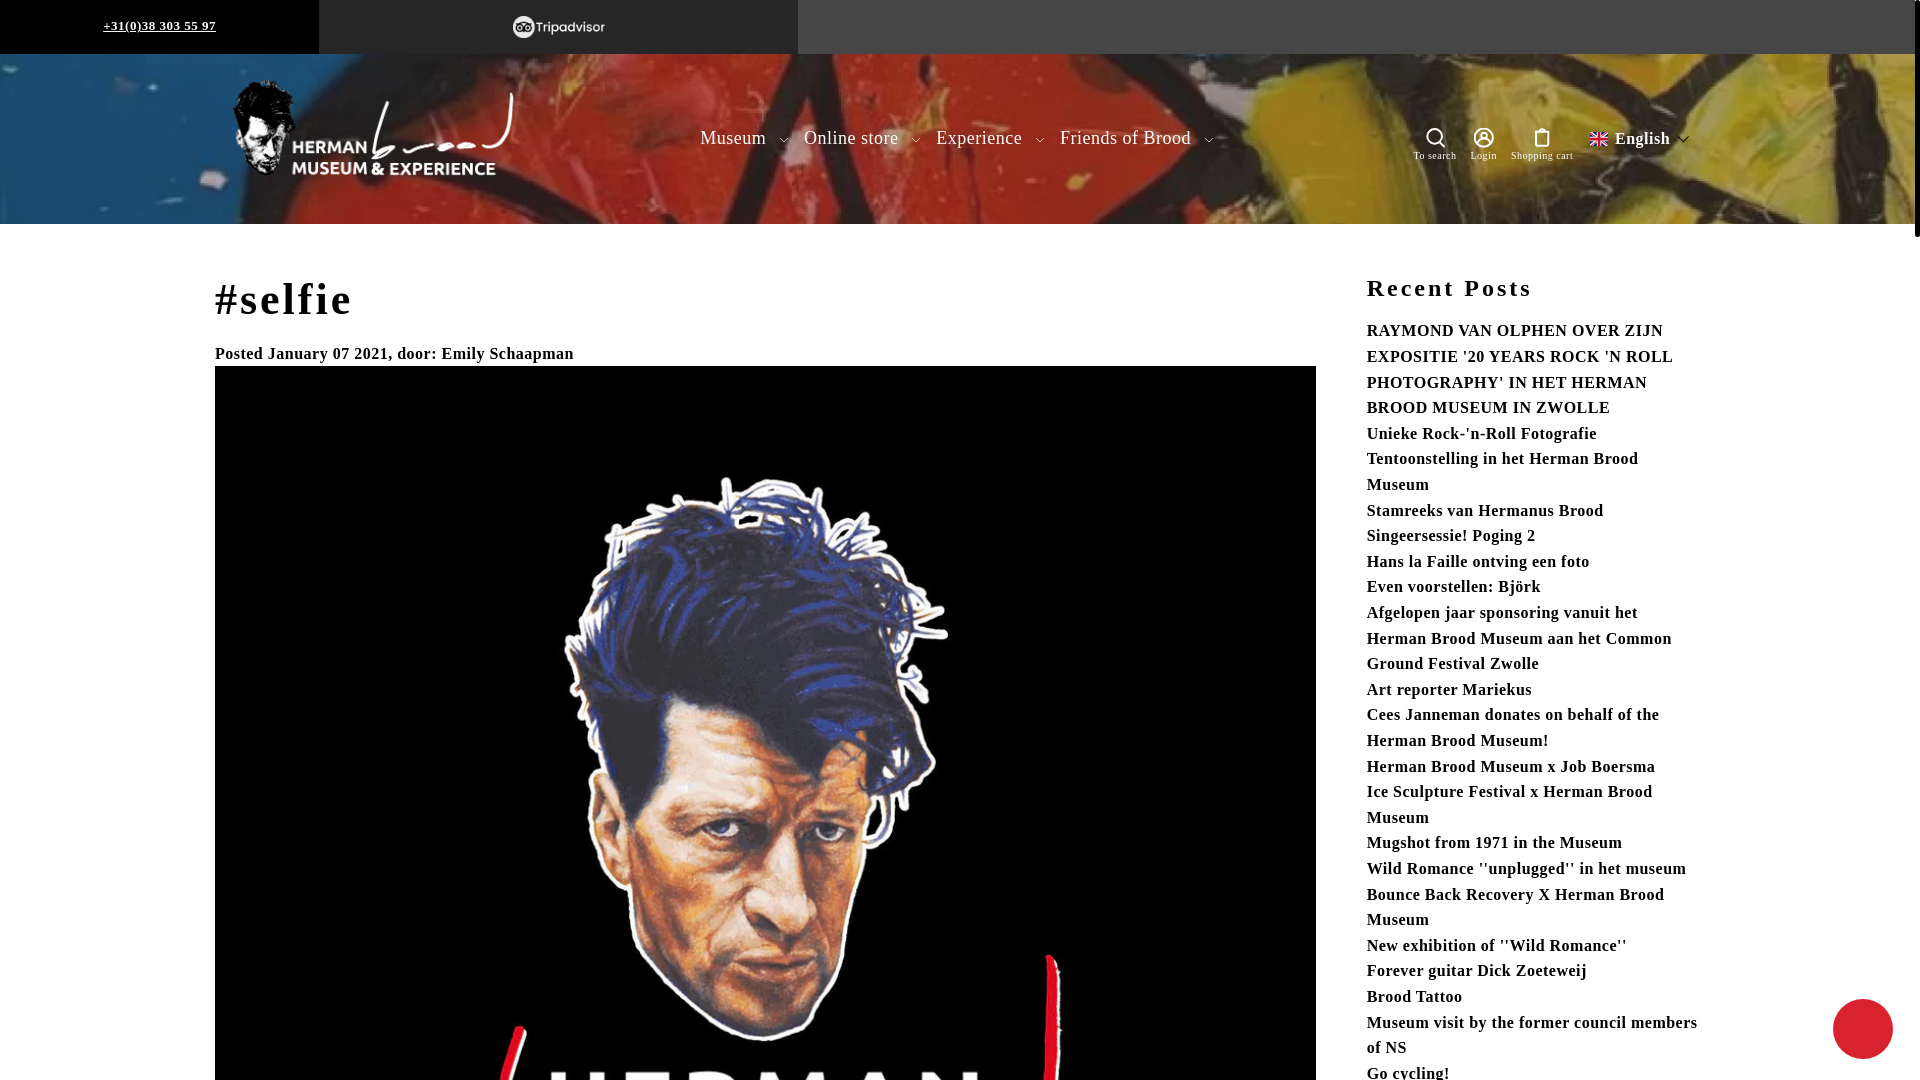 The width and height of the screenshot is (1920, 1080). What do you see at coordinates (744, 138) in the screenshot?
I see `Museum` at bounding box center [744, 138].